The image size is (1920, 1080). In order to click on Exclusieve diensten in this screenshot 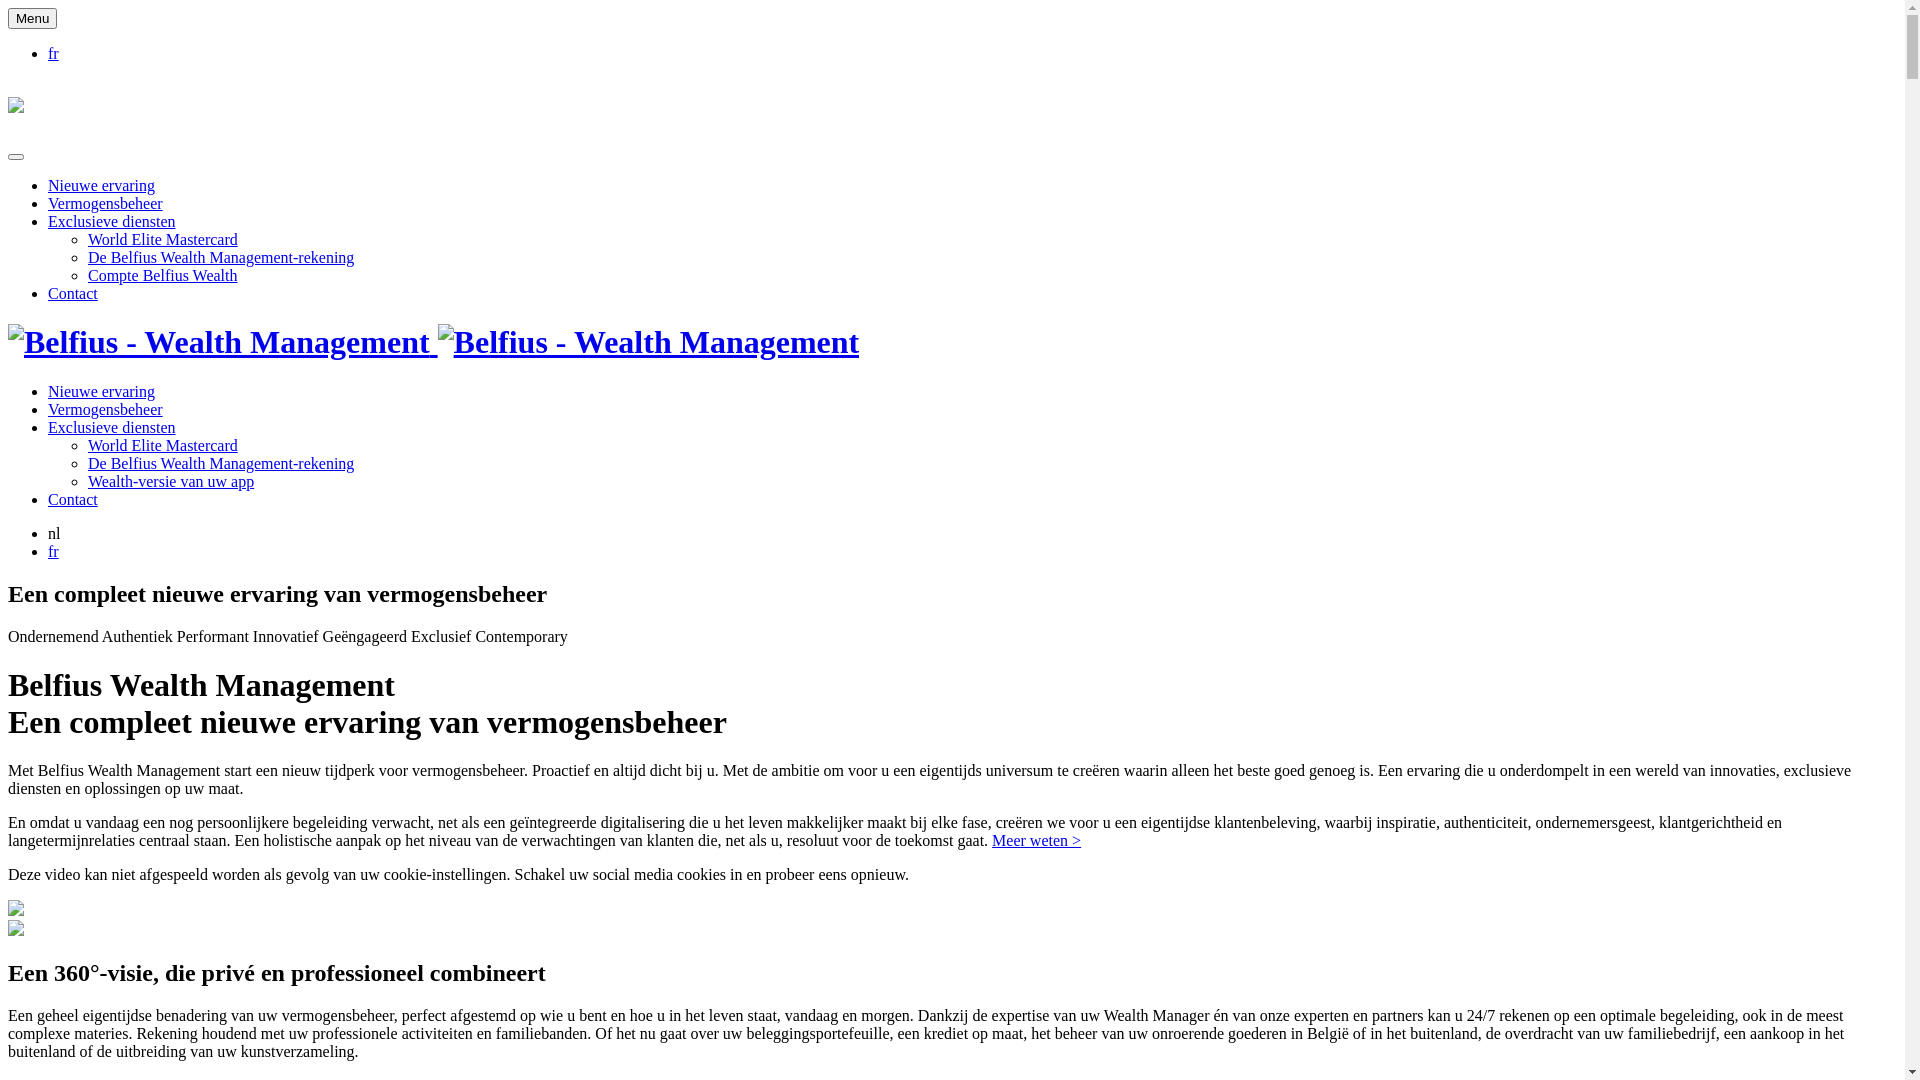, I will do `click(112, 428)`.